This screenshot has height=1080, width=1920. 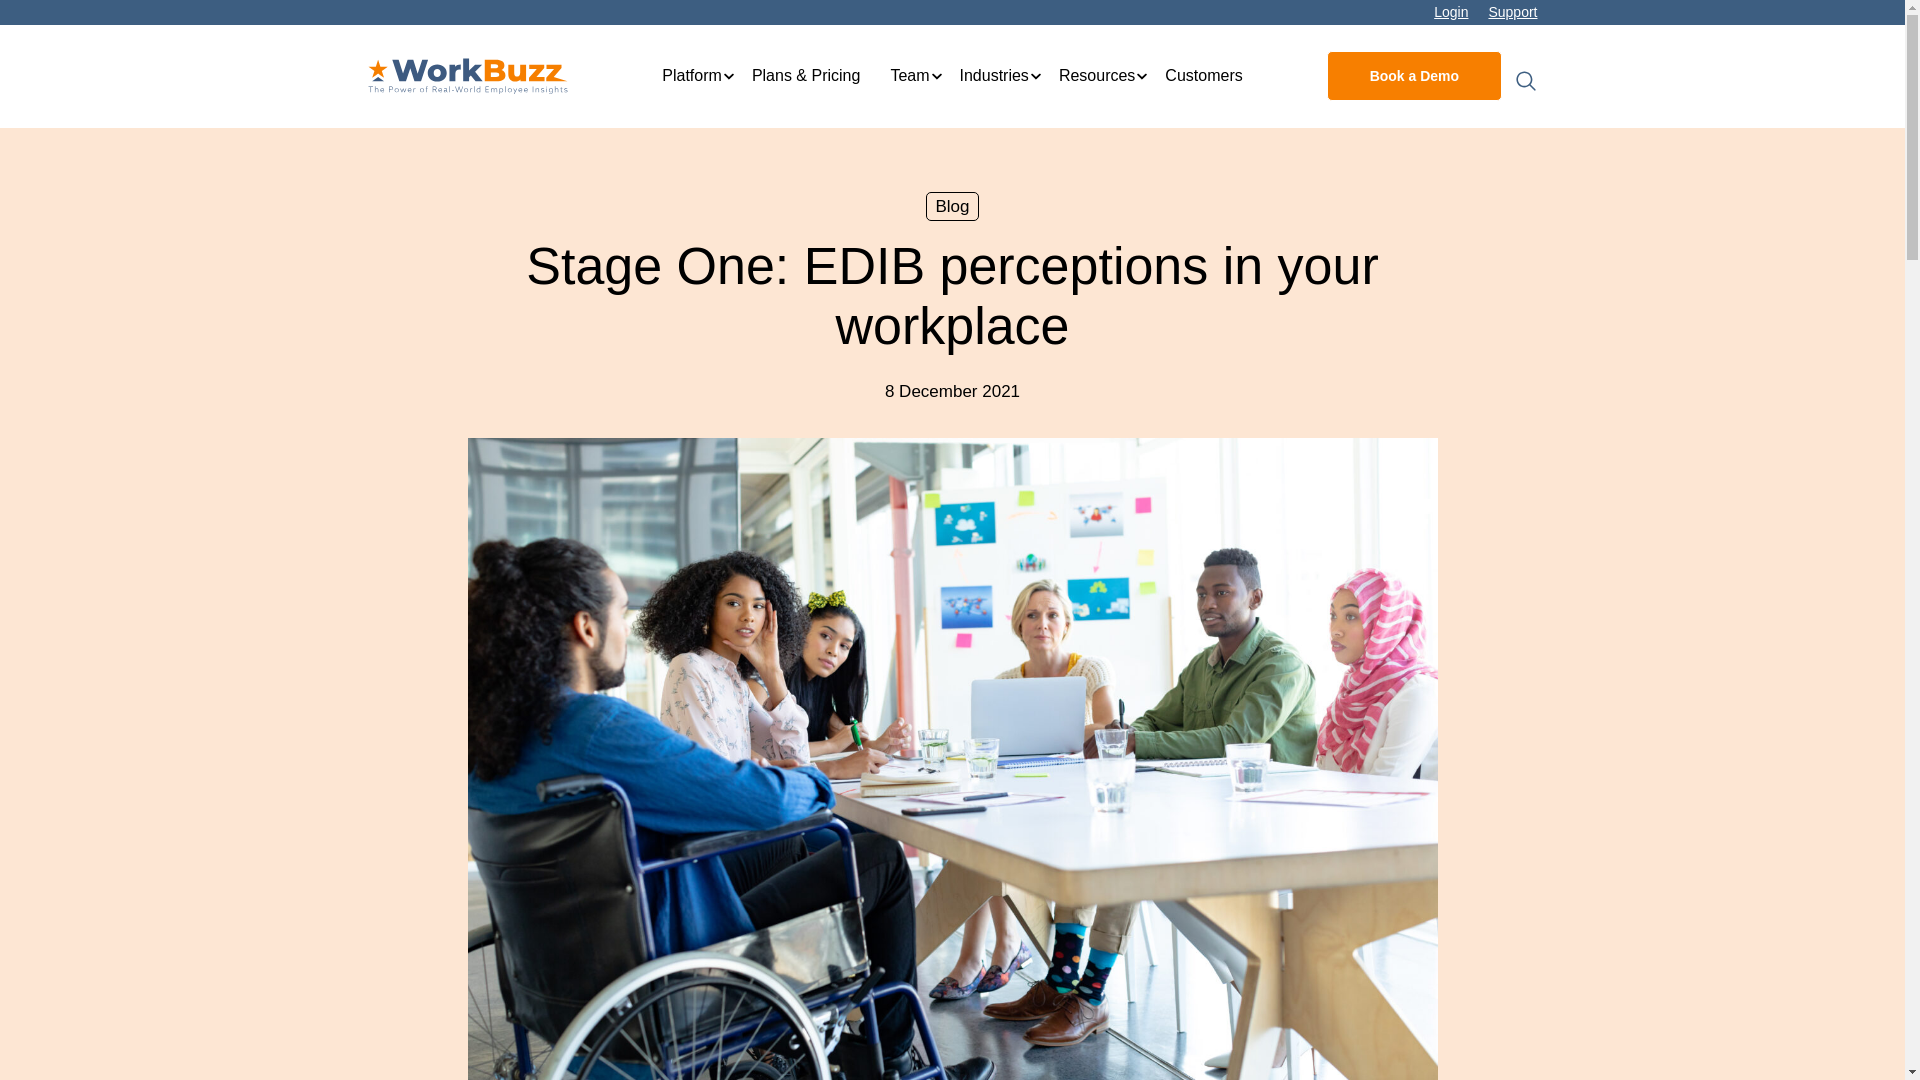 What do you see at coordinates (1096, 76) in the screenshot?
I see `Resources` at bounding box center [1096, 76].